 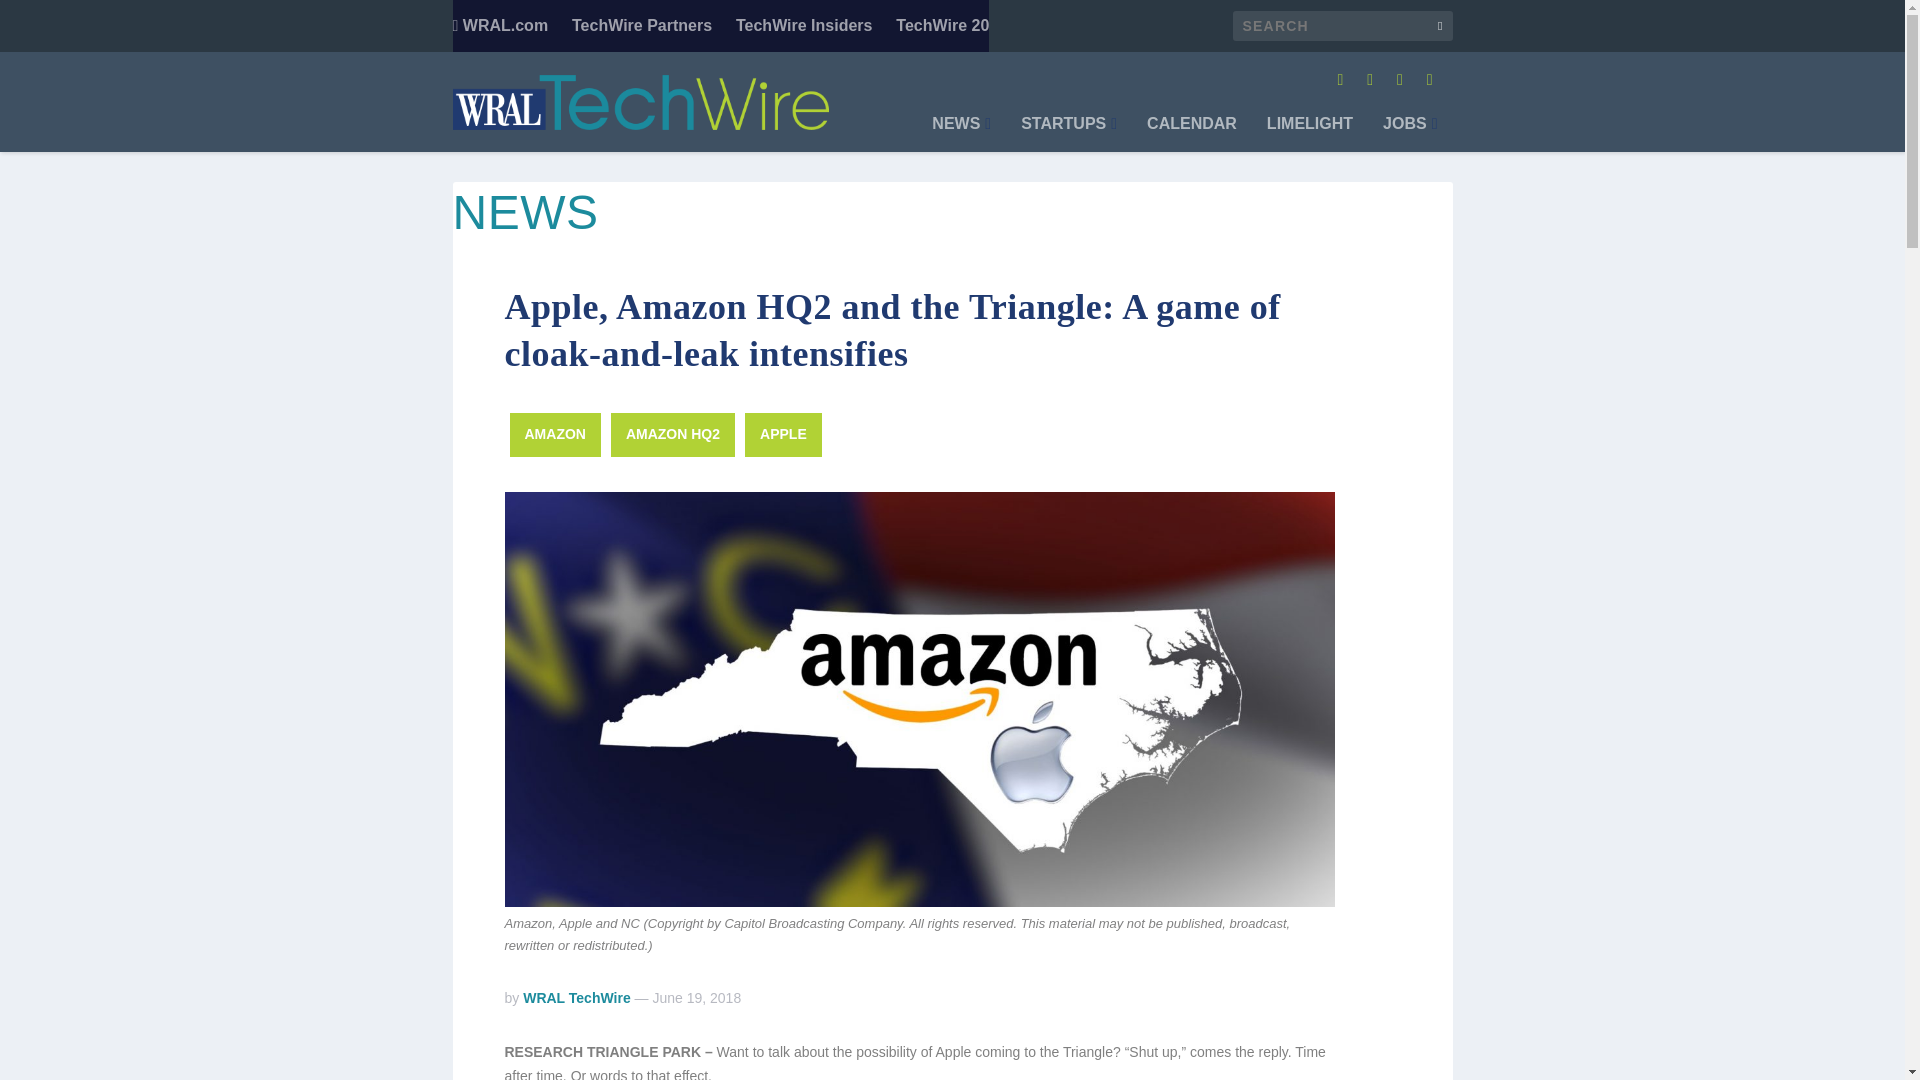 What do you see at coordinates (1191, 134) in the screenshot?
I see `CALENDAR` at bounding box center [1191, 134].